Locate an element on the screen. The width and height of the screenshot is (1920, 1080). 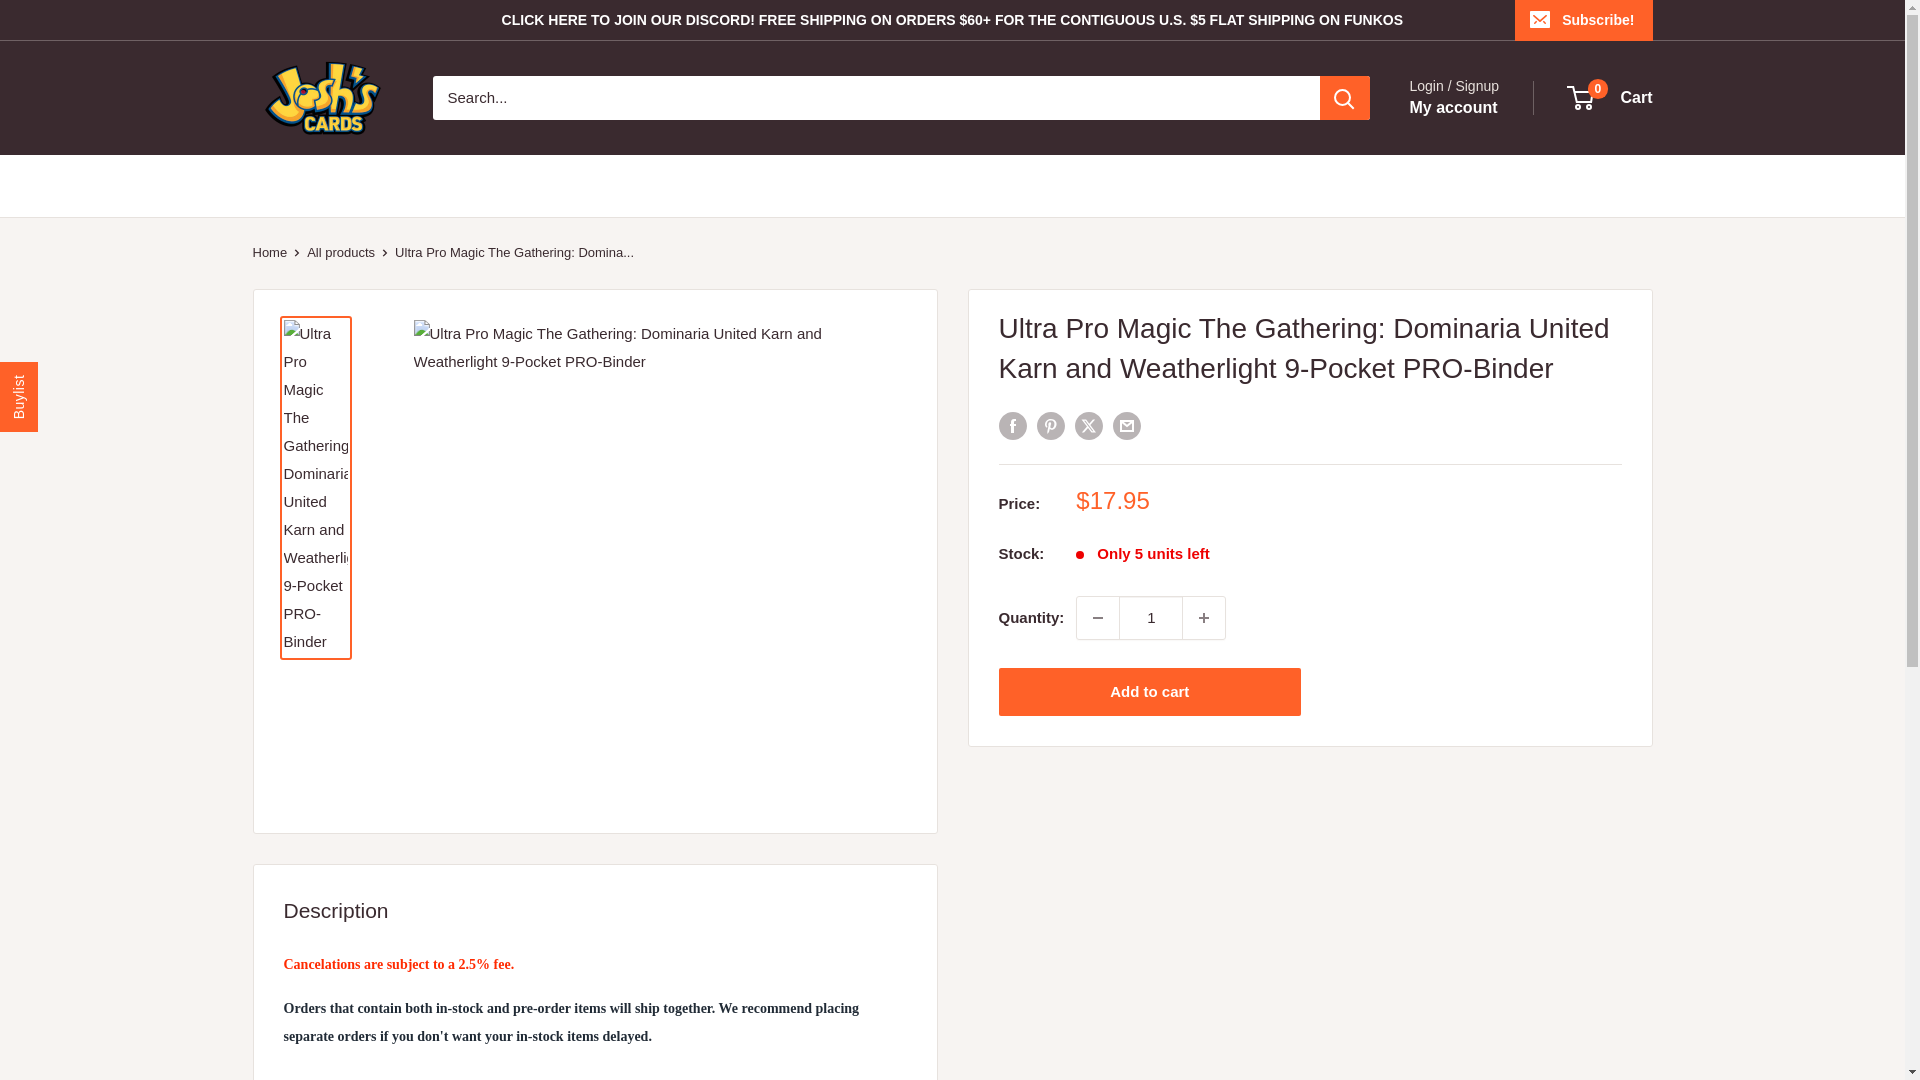
Subscribe! is located at coordinates (1582, 20).